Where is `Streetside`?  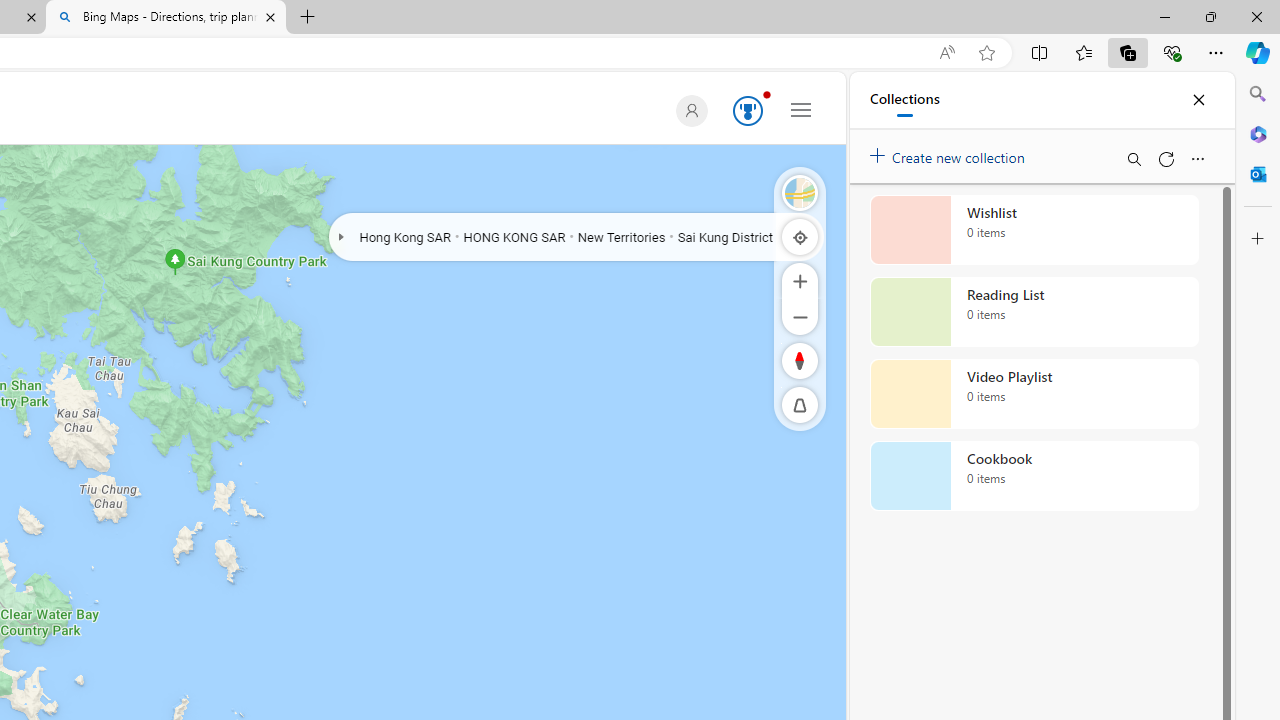
Streetside is located at coordinates (800, 192).